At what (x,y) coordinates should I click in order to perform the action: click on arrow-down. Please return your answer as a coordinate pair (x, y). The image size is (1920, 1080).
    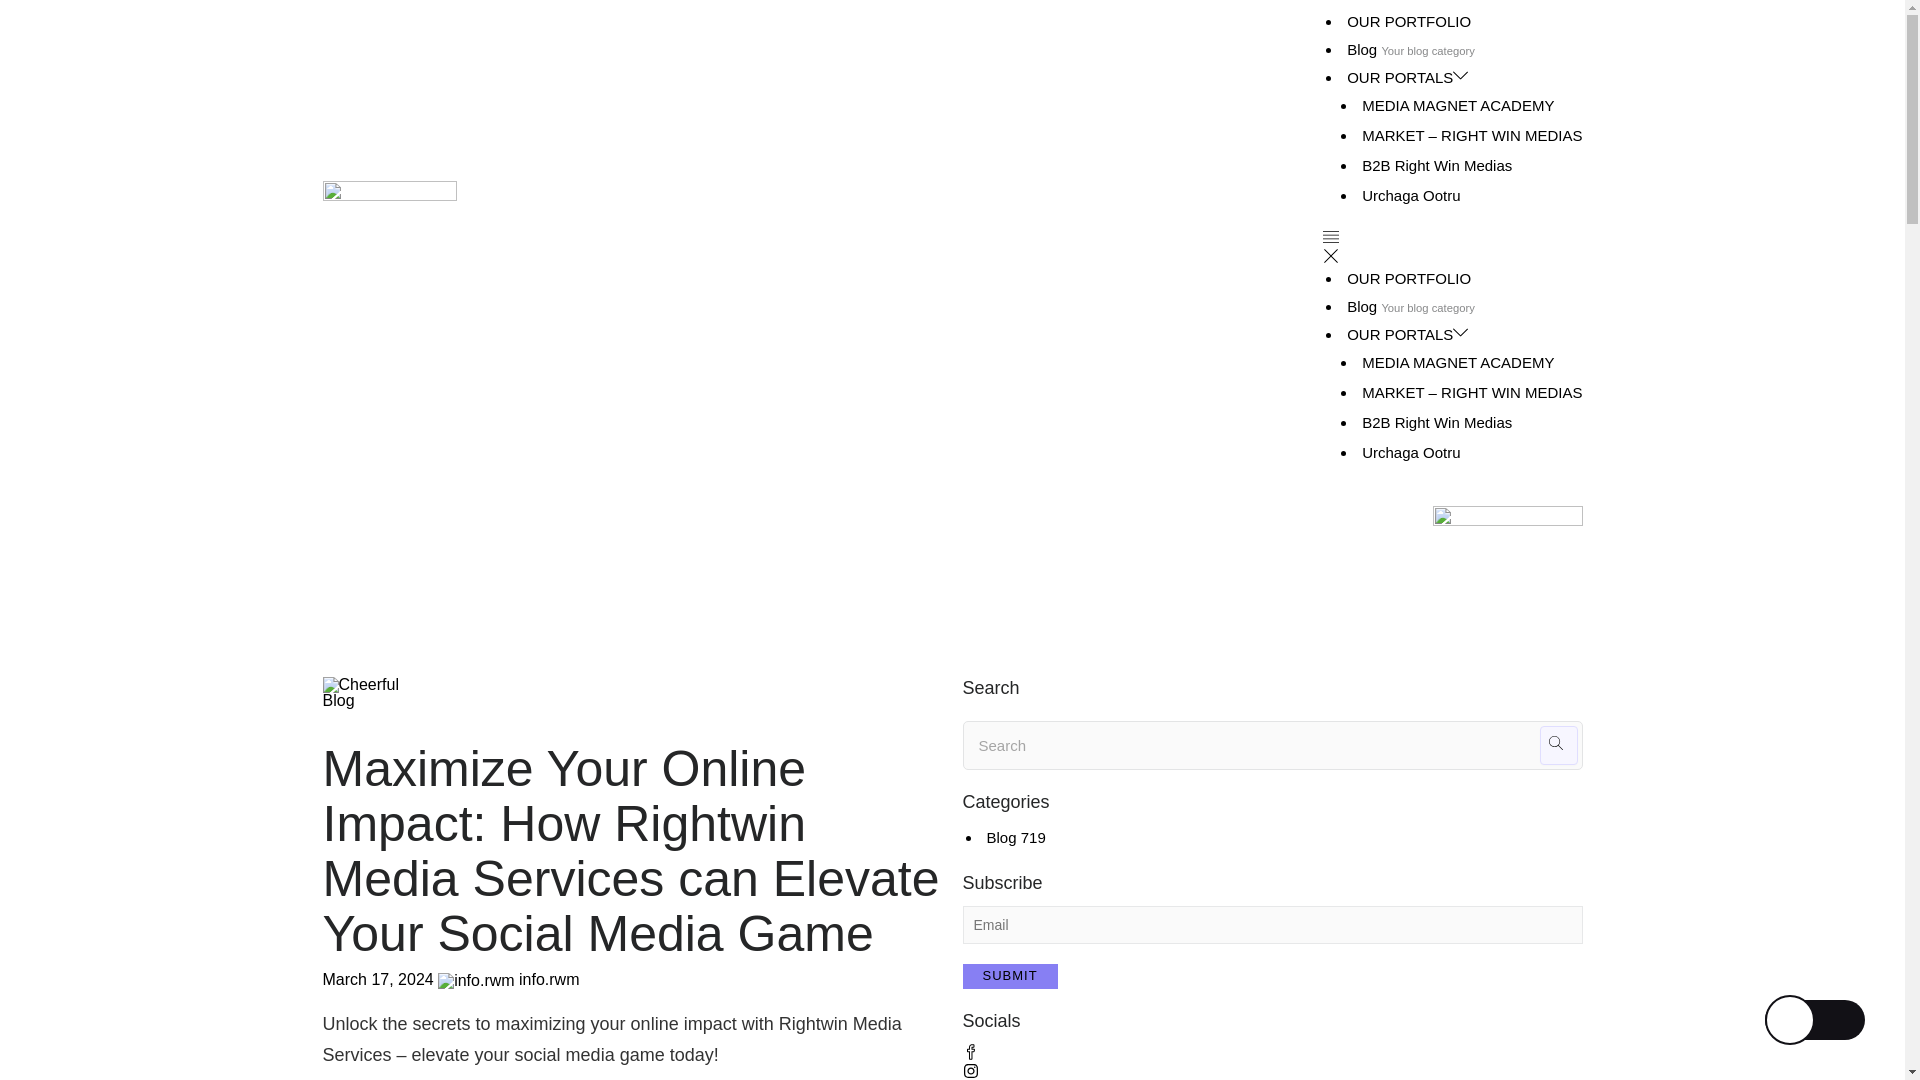
    Looking at the image, I should click on (1460, 76).